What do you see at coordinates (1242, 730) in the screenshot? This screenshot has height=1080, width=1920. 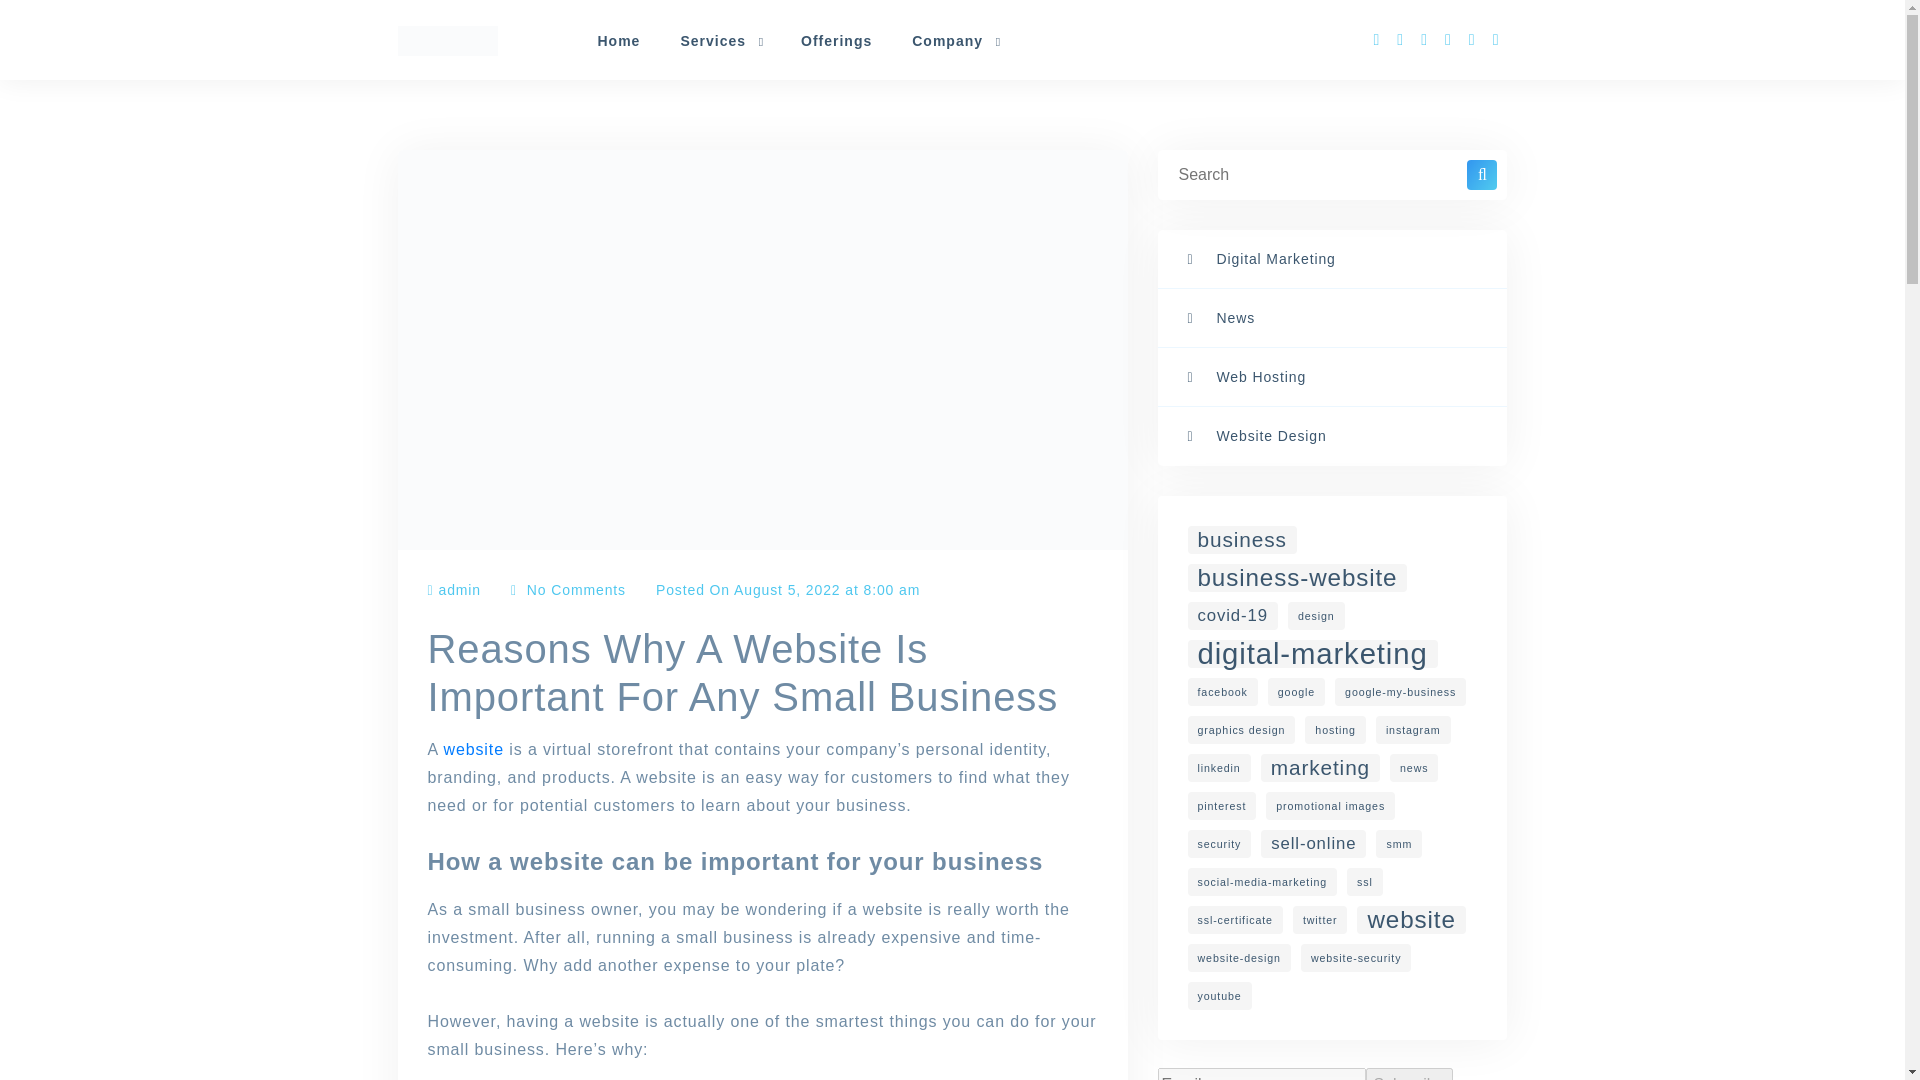 I see `graphics design` at bounding box center [1242, 730].